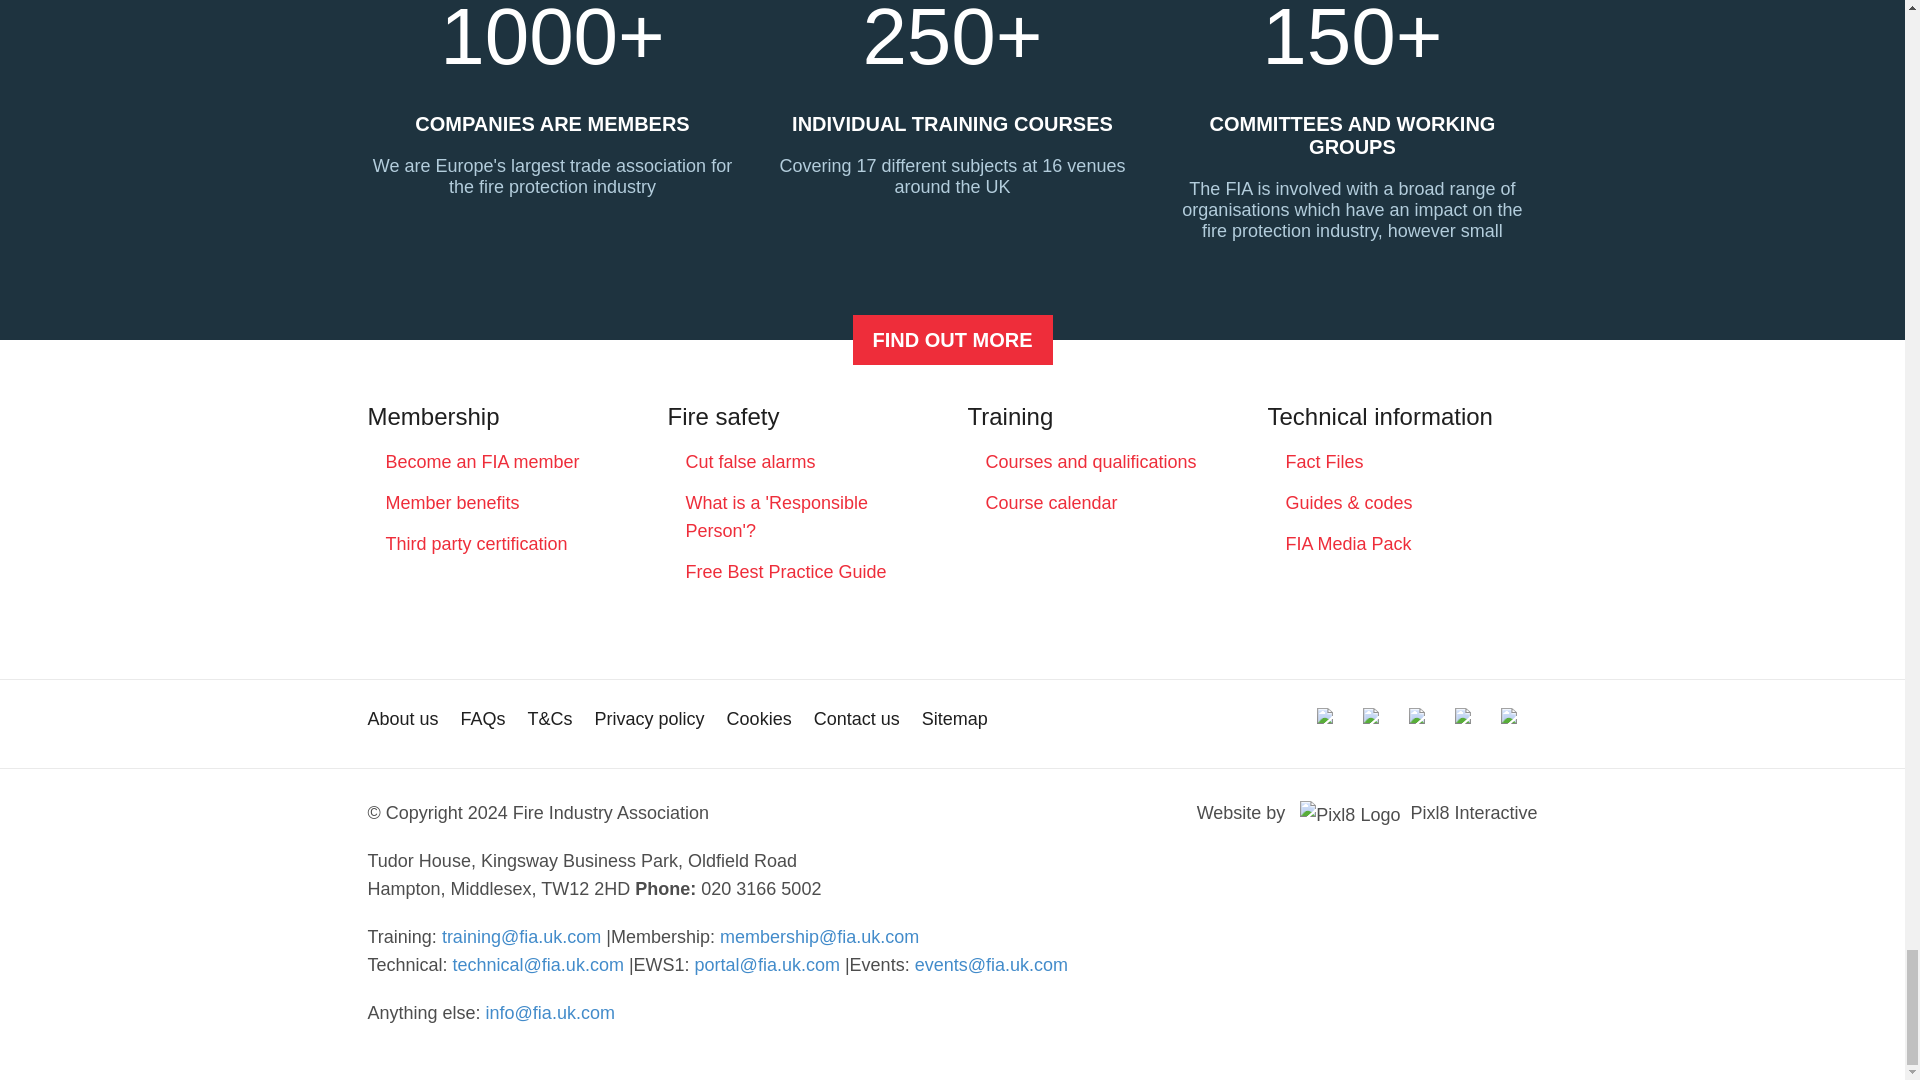 This screenshot has height=1080, width=1920. Describe the element at coordinates (750, 462) in the screenshot. I see `Cut false alarms` at that location.